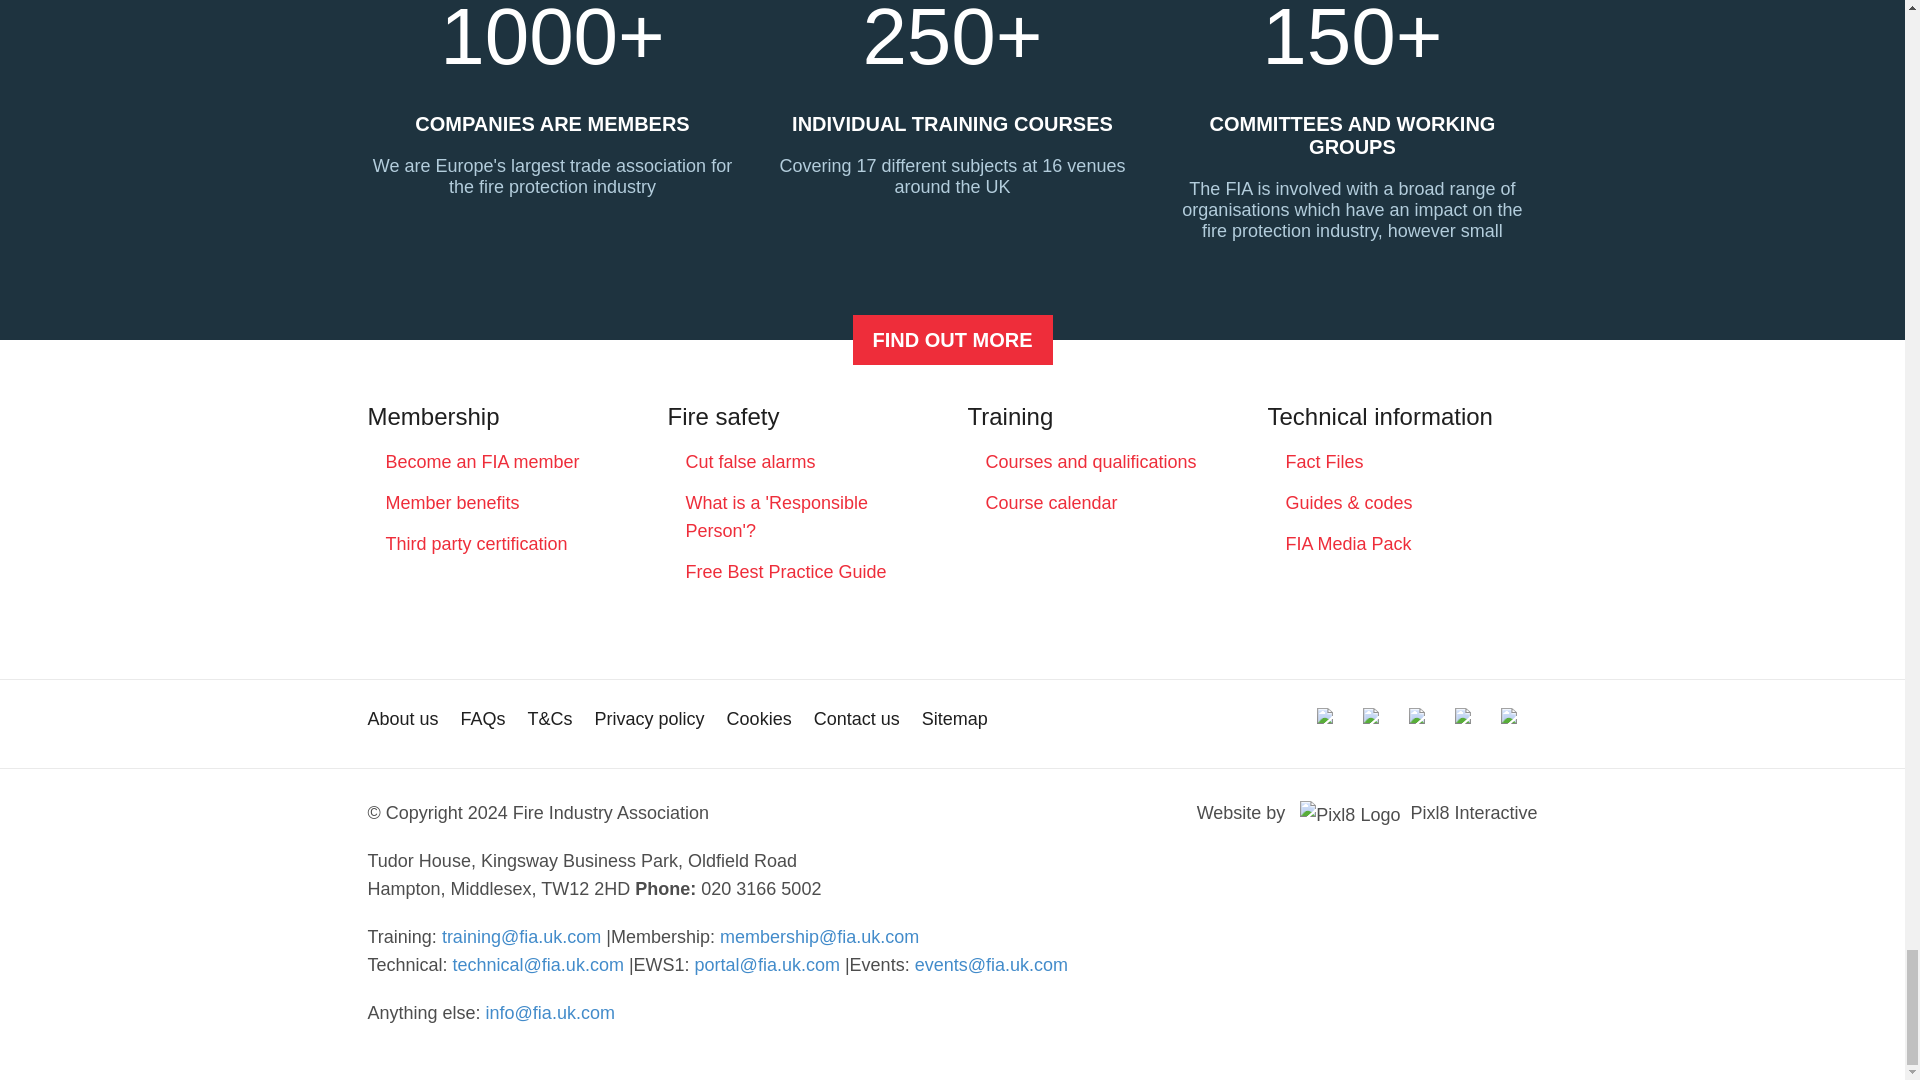 This screenshot has height=1080, width=1920. Describe the element at coordinates (750, 462) in the screenshot. I see `Cut false alarms` at that location.